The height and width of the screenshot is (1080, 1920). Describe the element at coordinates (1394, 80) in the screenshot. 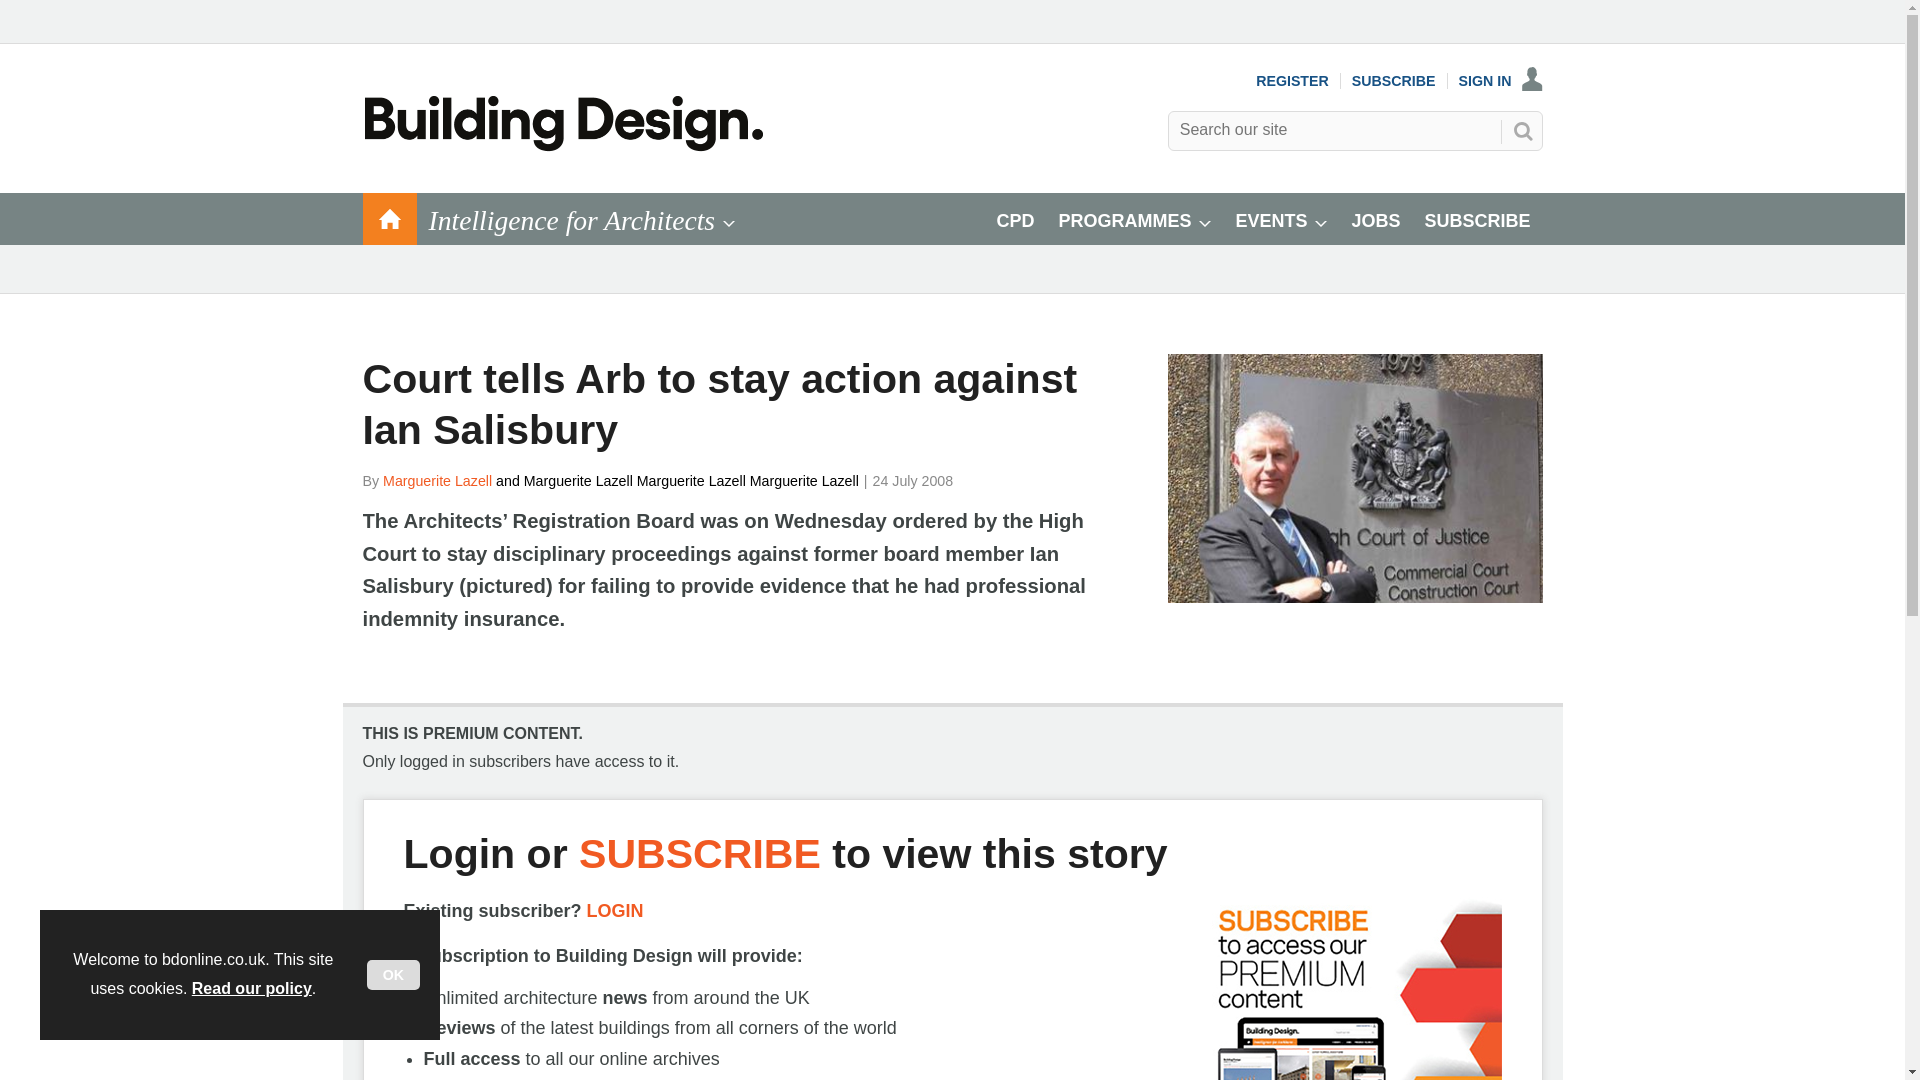

I see `SUBSCRIBE` at that location.